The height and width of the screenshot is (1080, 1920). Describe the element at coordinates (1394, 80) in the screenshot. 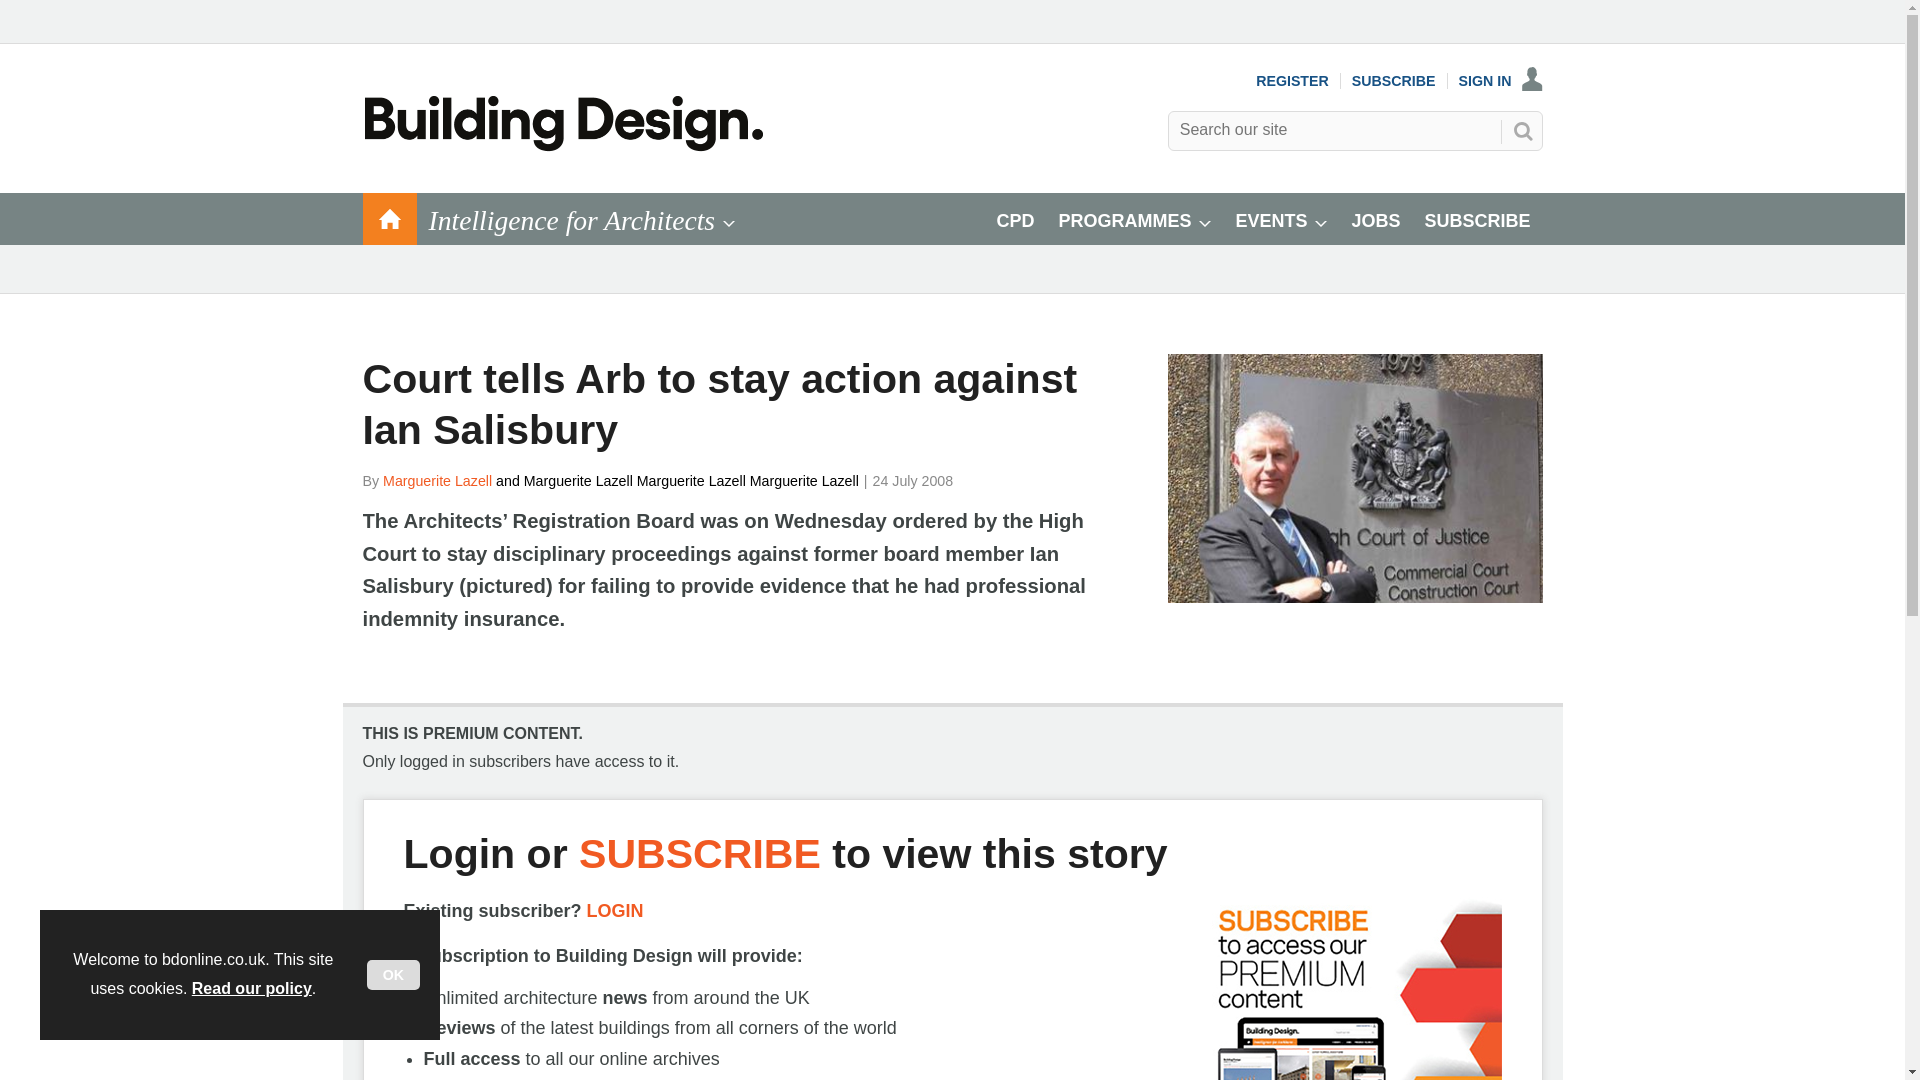

I see `SUBSCRIBE` at that location.